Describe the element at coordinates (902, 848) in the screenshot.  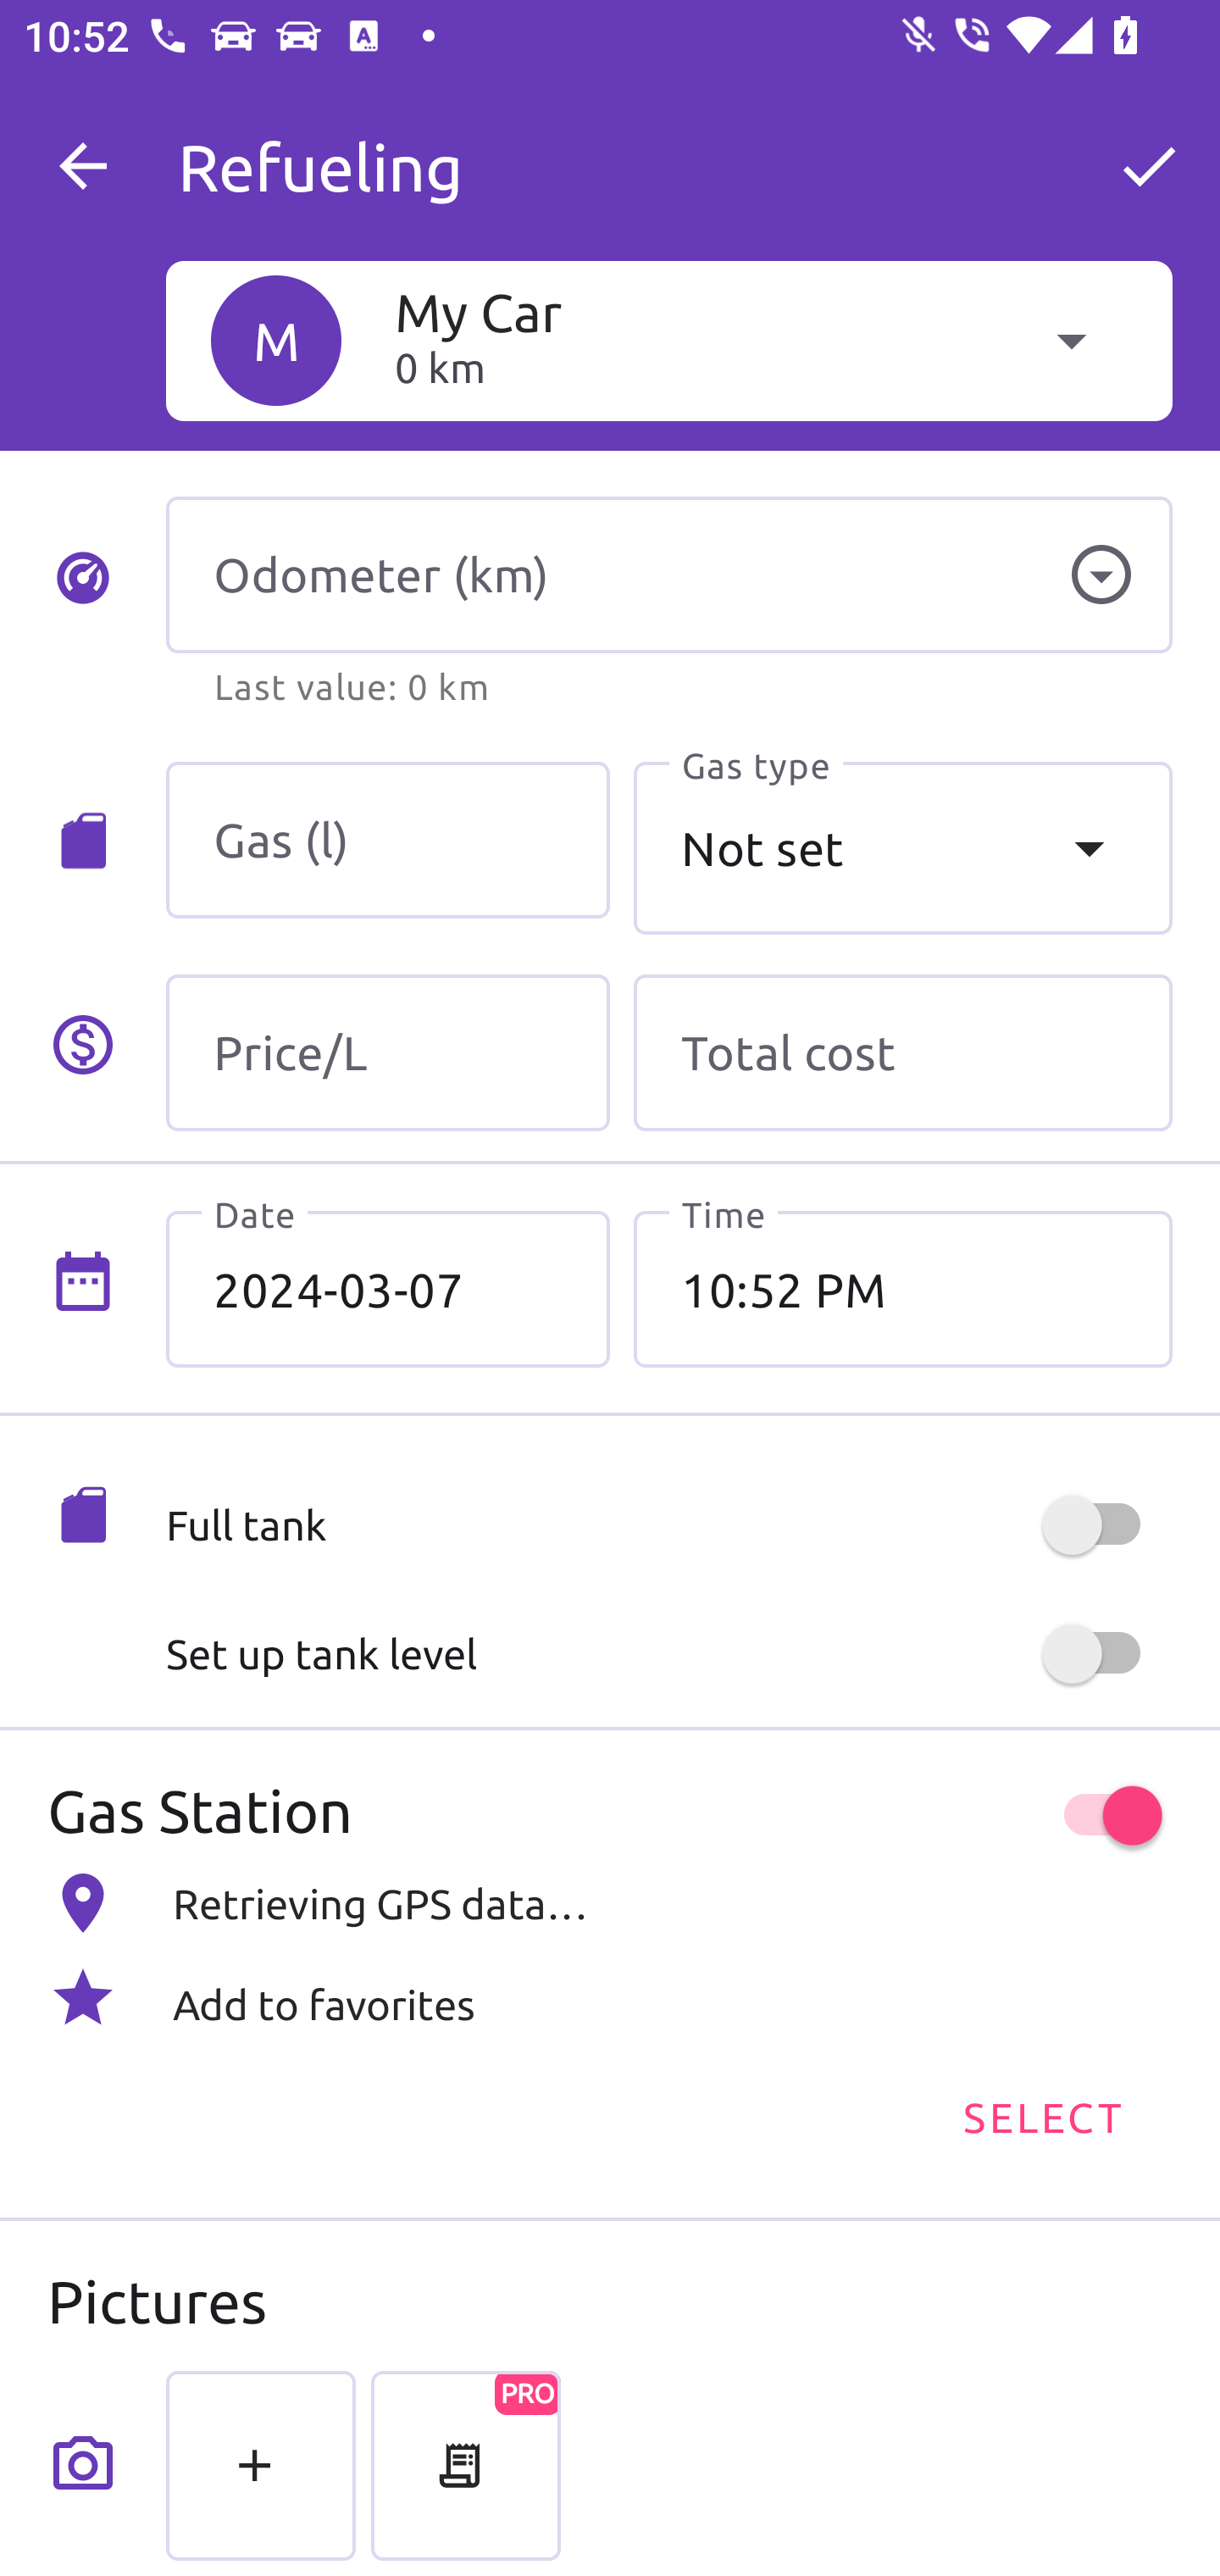
I see `Not set` at that location.